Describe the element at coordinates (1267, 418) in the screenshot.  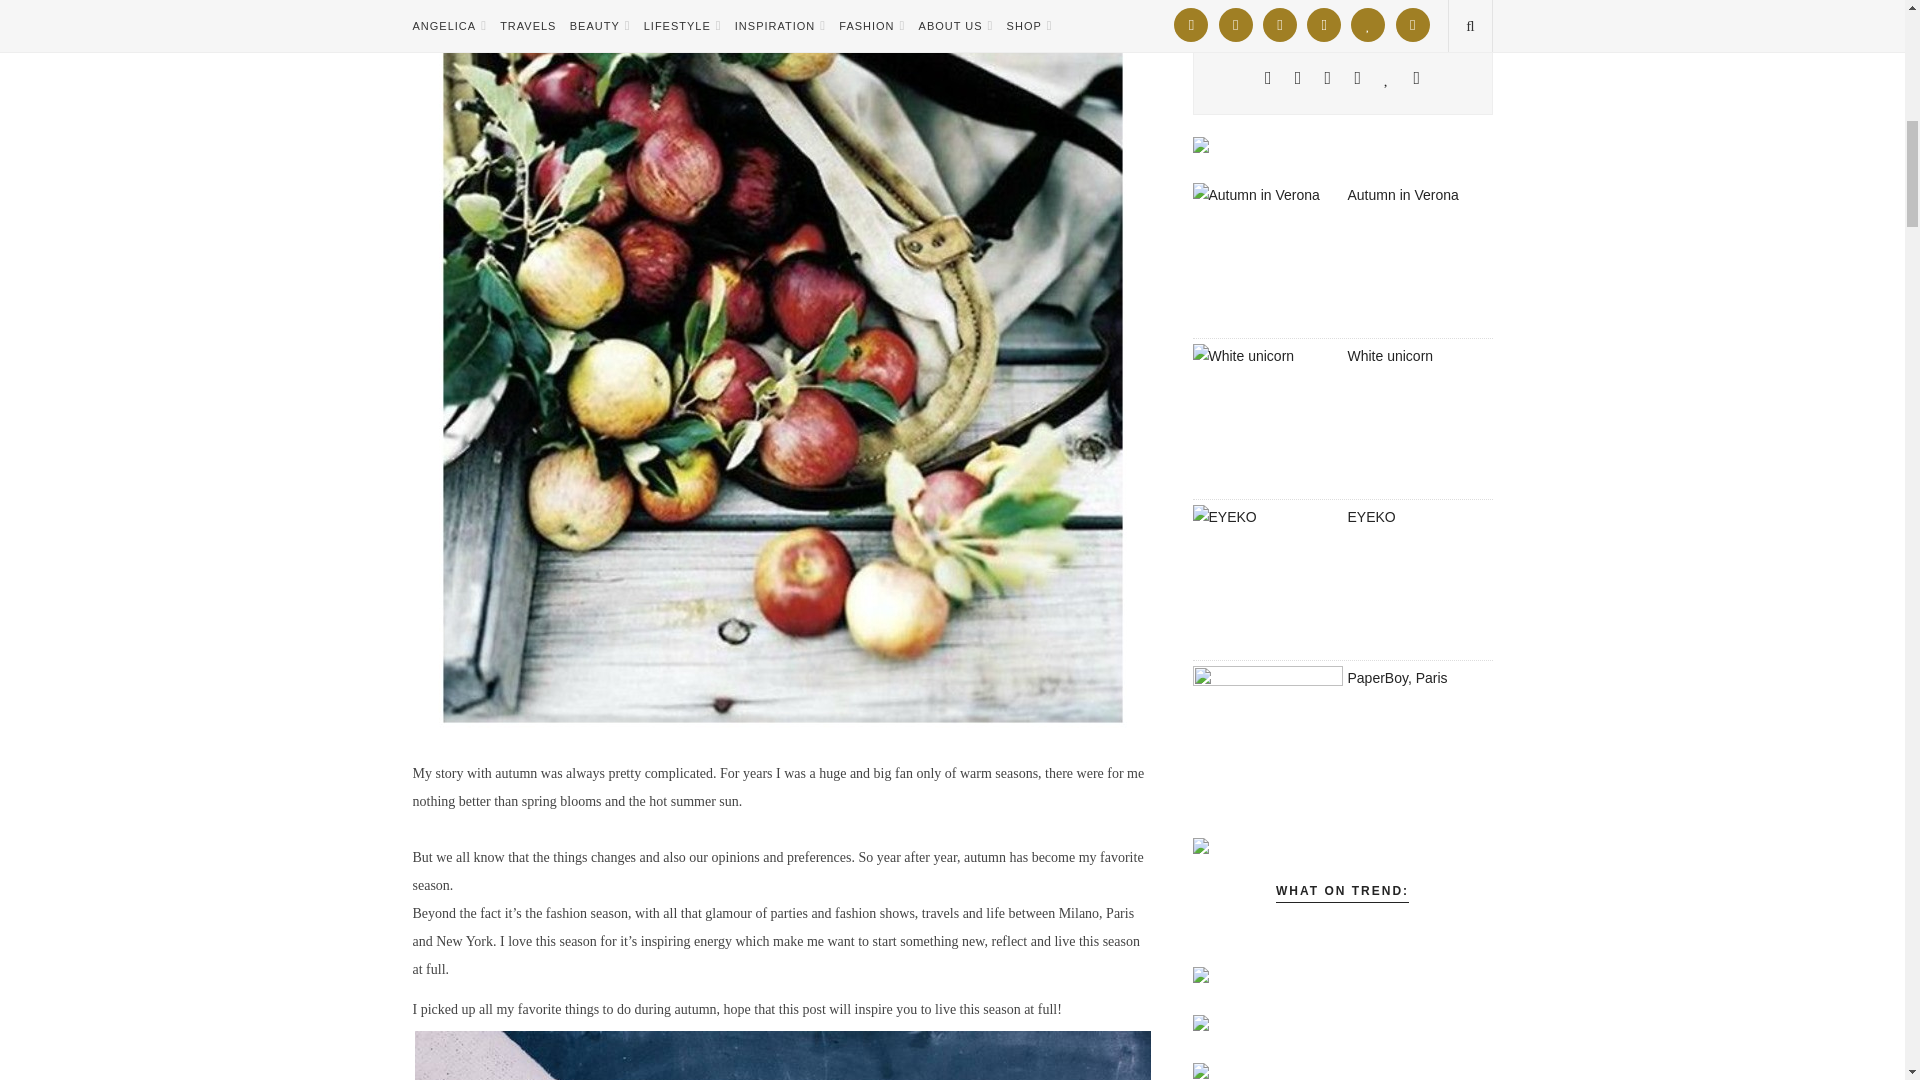
I see `White unicorn` at that location.